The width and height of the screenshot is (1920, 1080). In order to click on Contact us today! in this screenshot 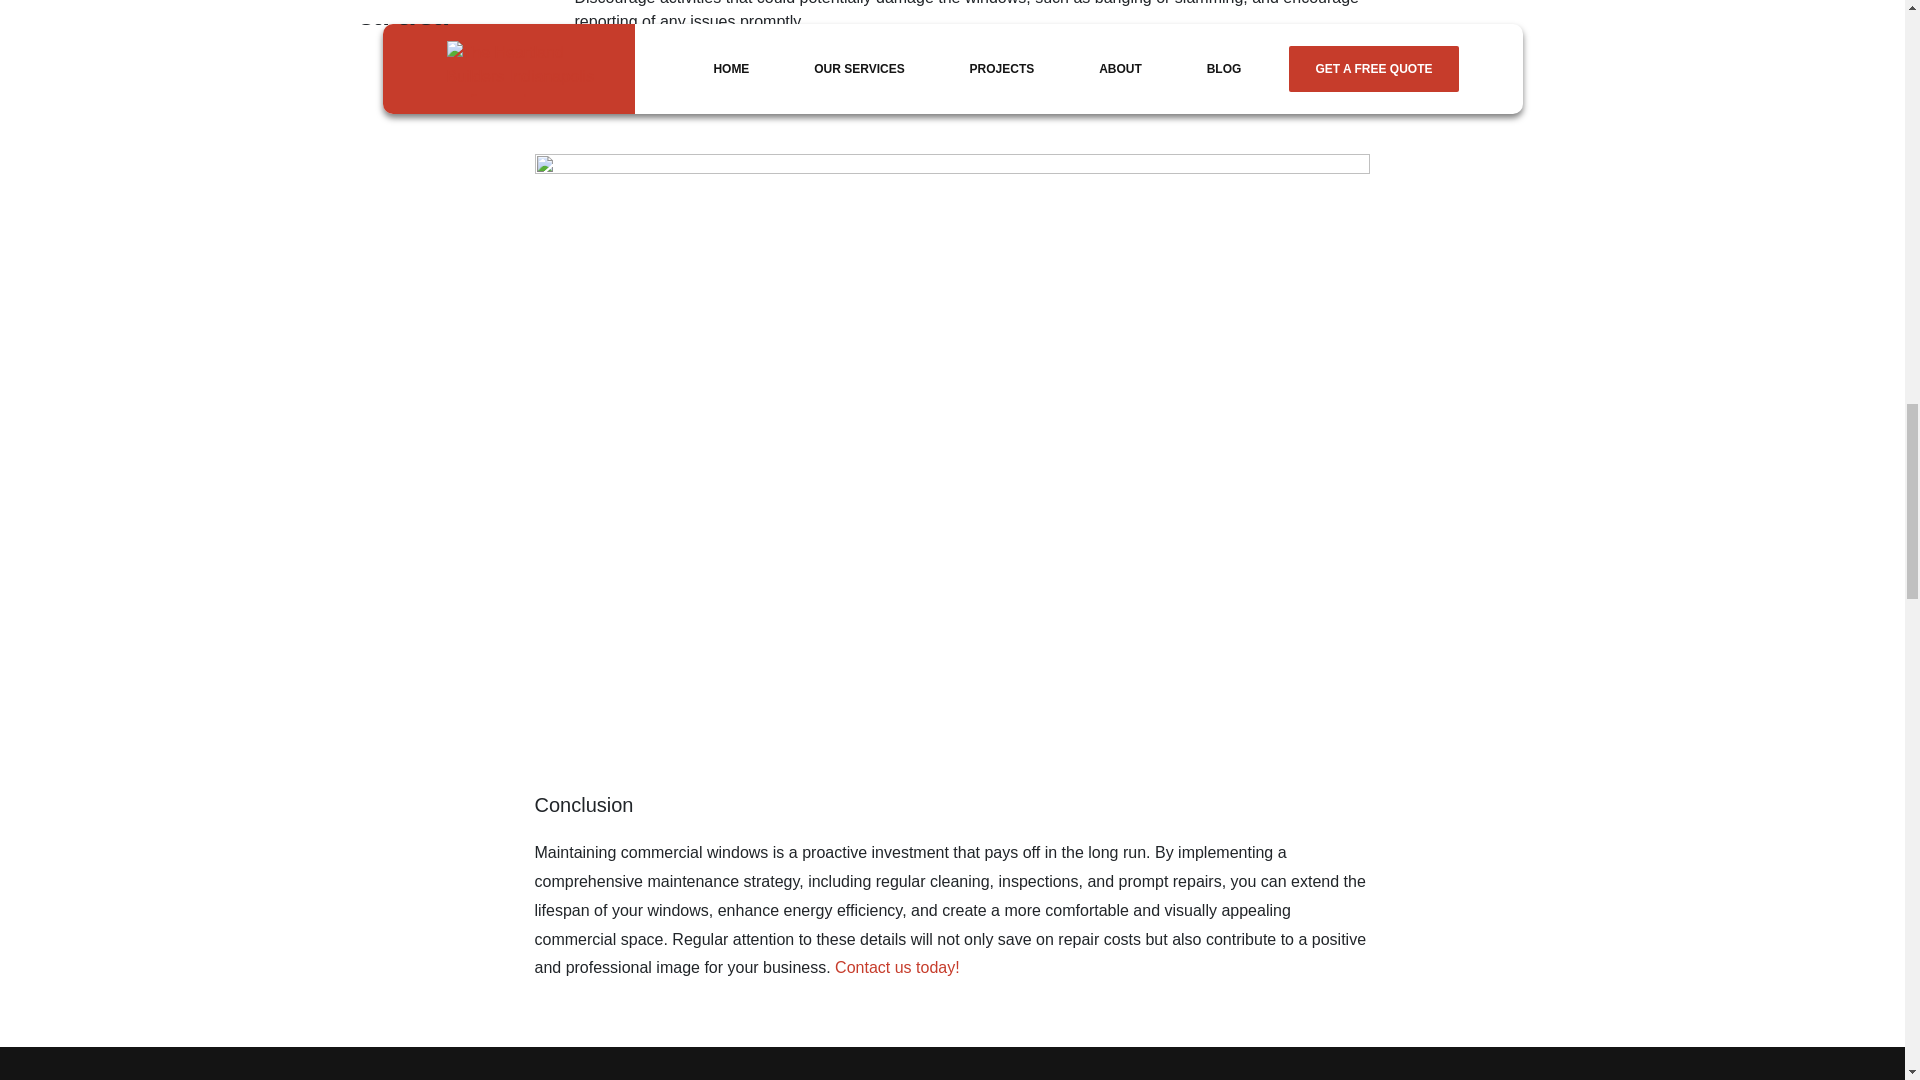, I will do `click(898, 968)`.